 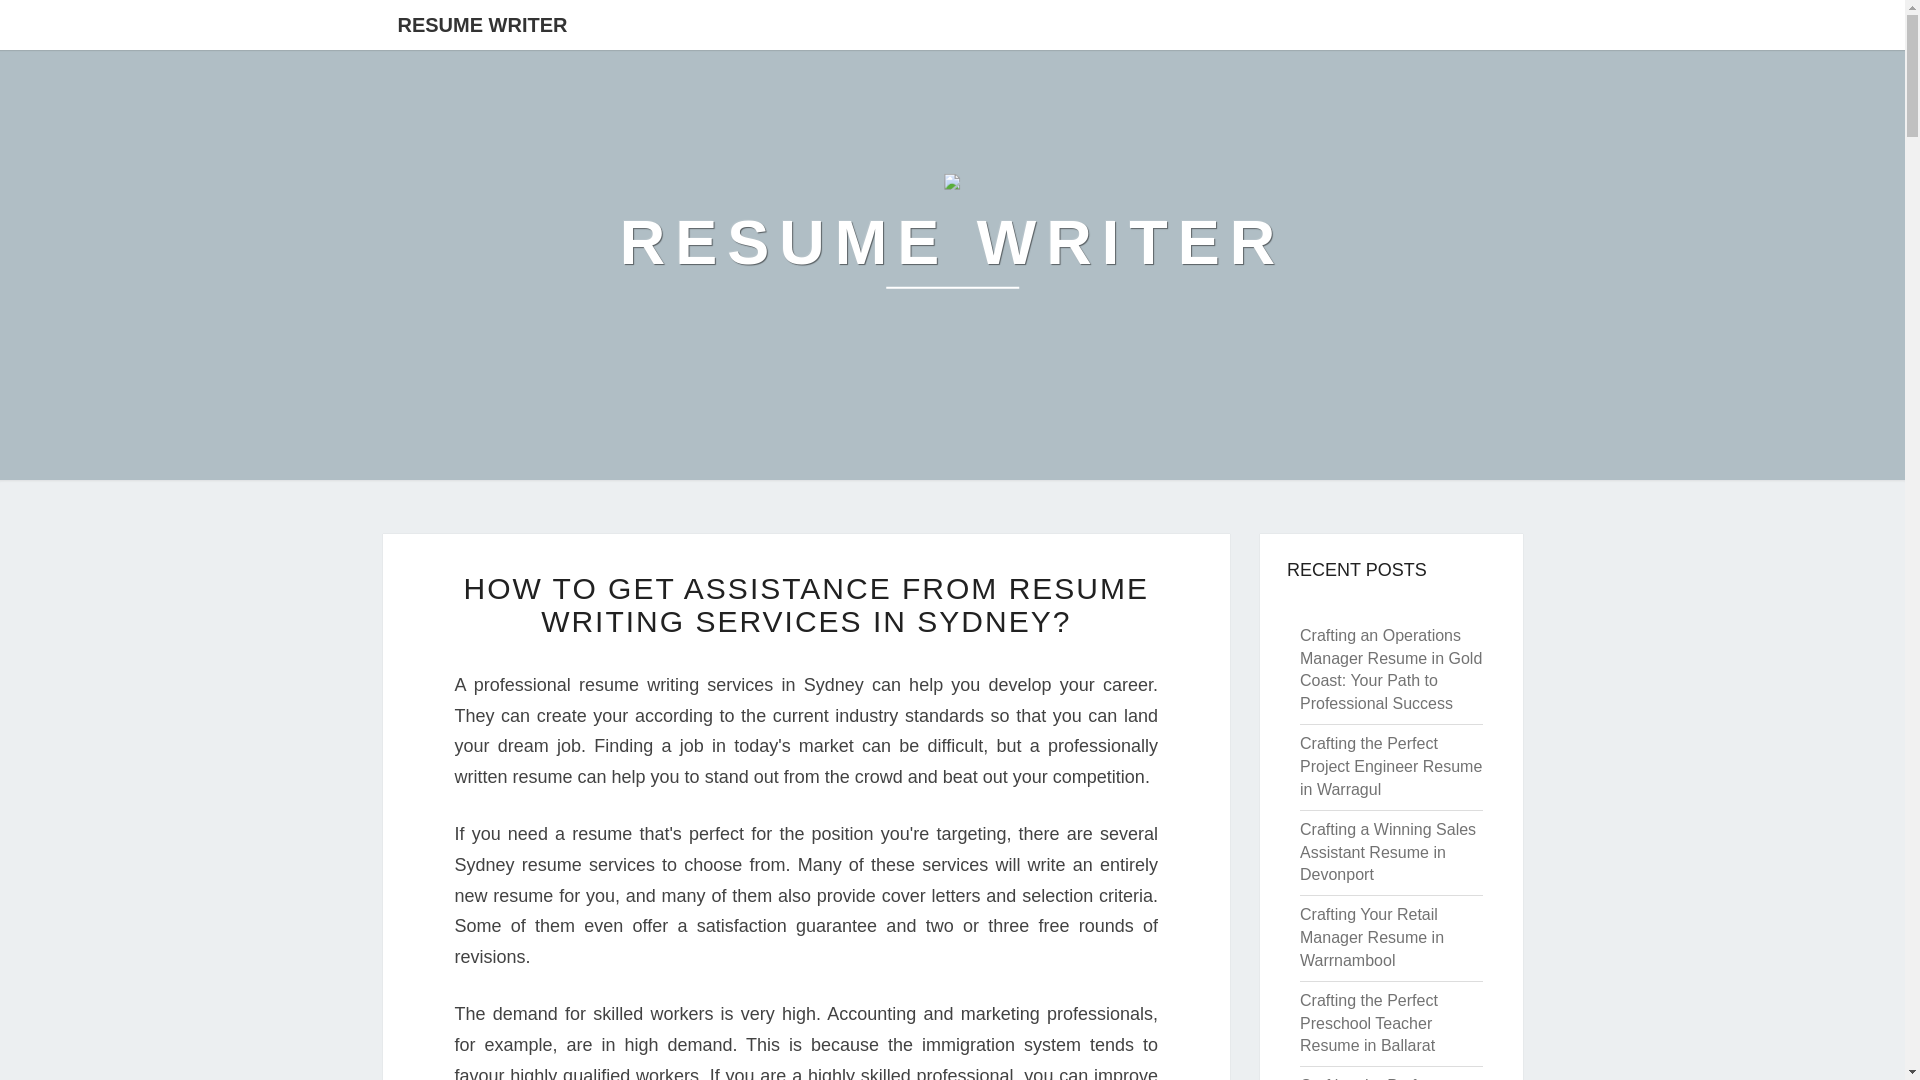 What do you see at coordinates (482, 24) in the screenshot?
I see `RESUME WRITER` at bounding box center [482, 24].